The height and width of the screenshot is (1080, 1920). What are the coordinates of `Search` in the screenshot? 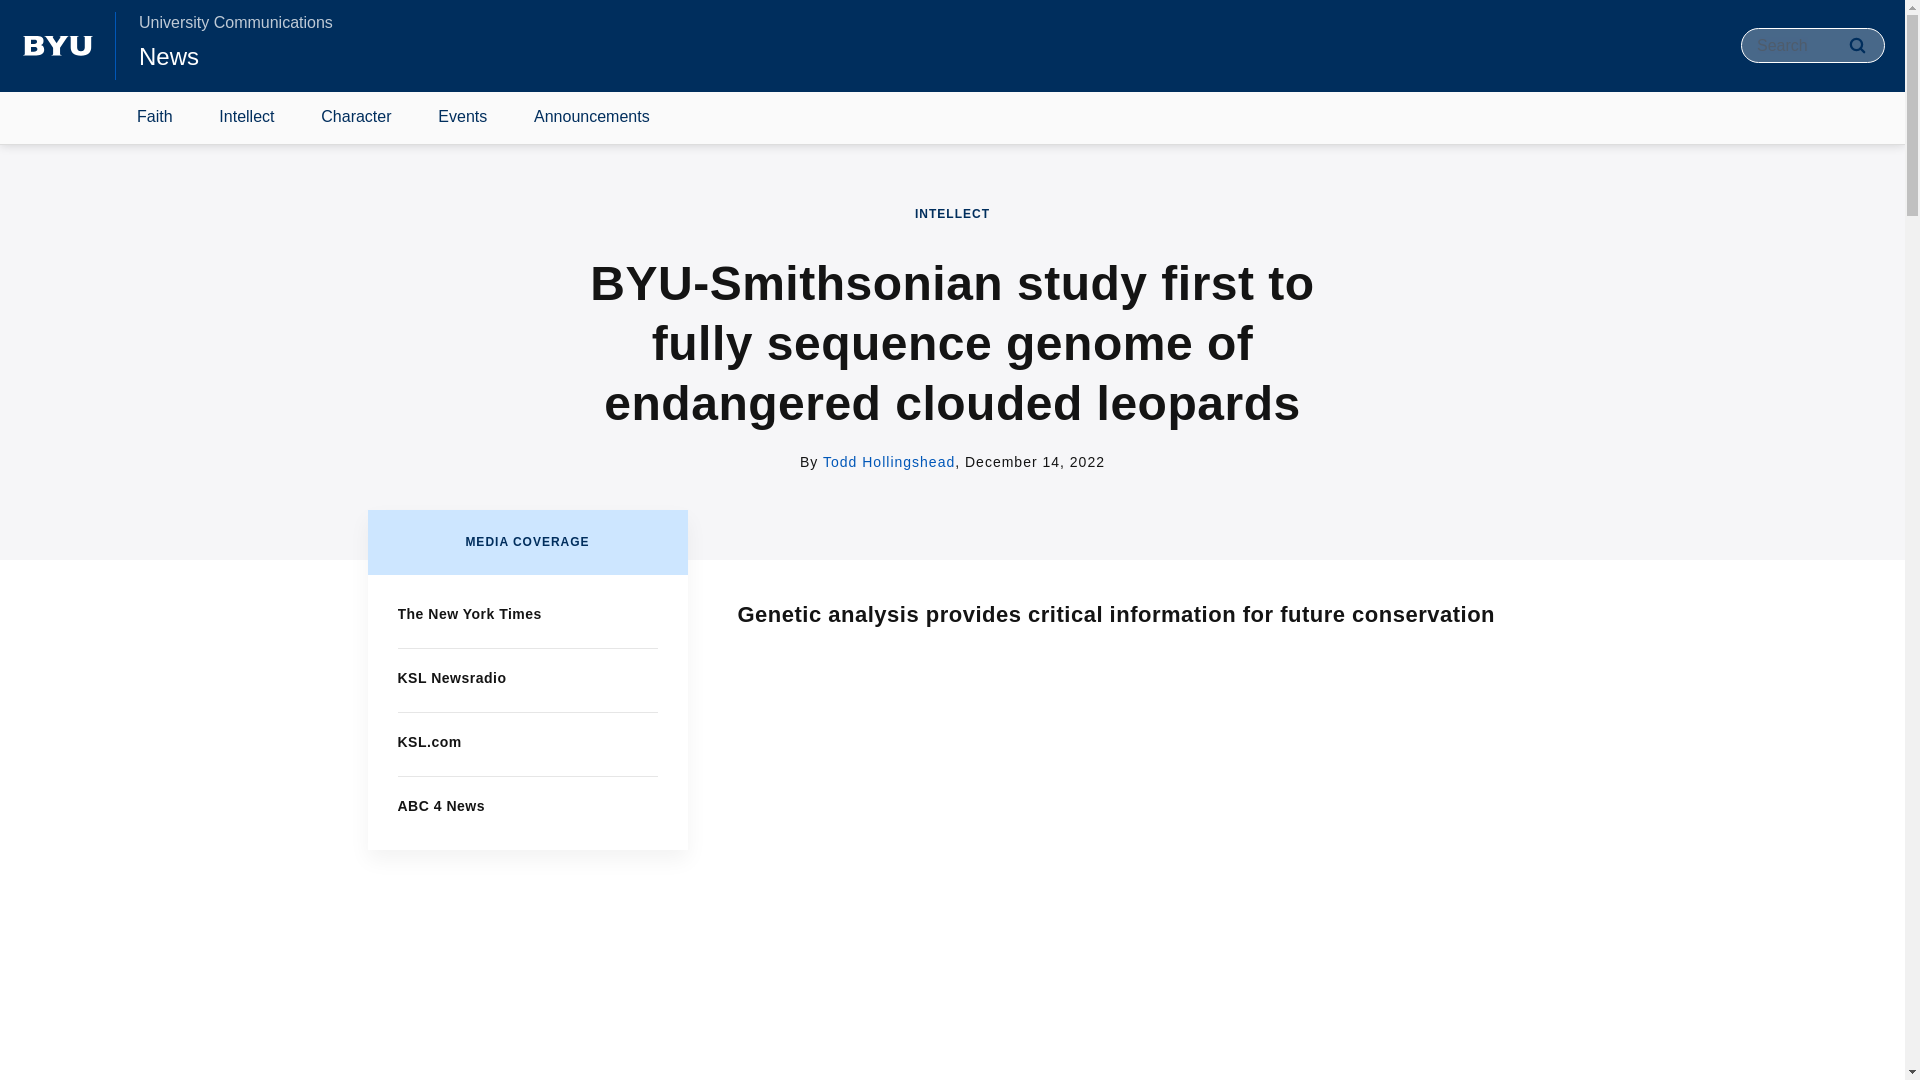 It's located at (1857, 45).